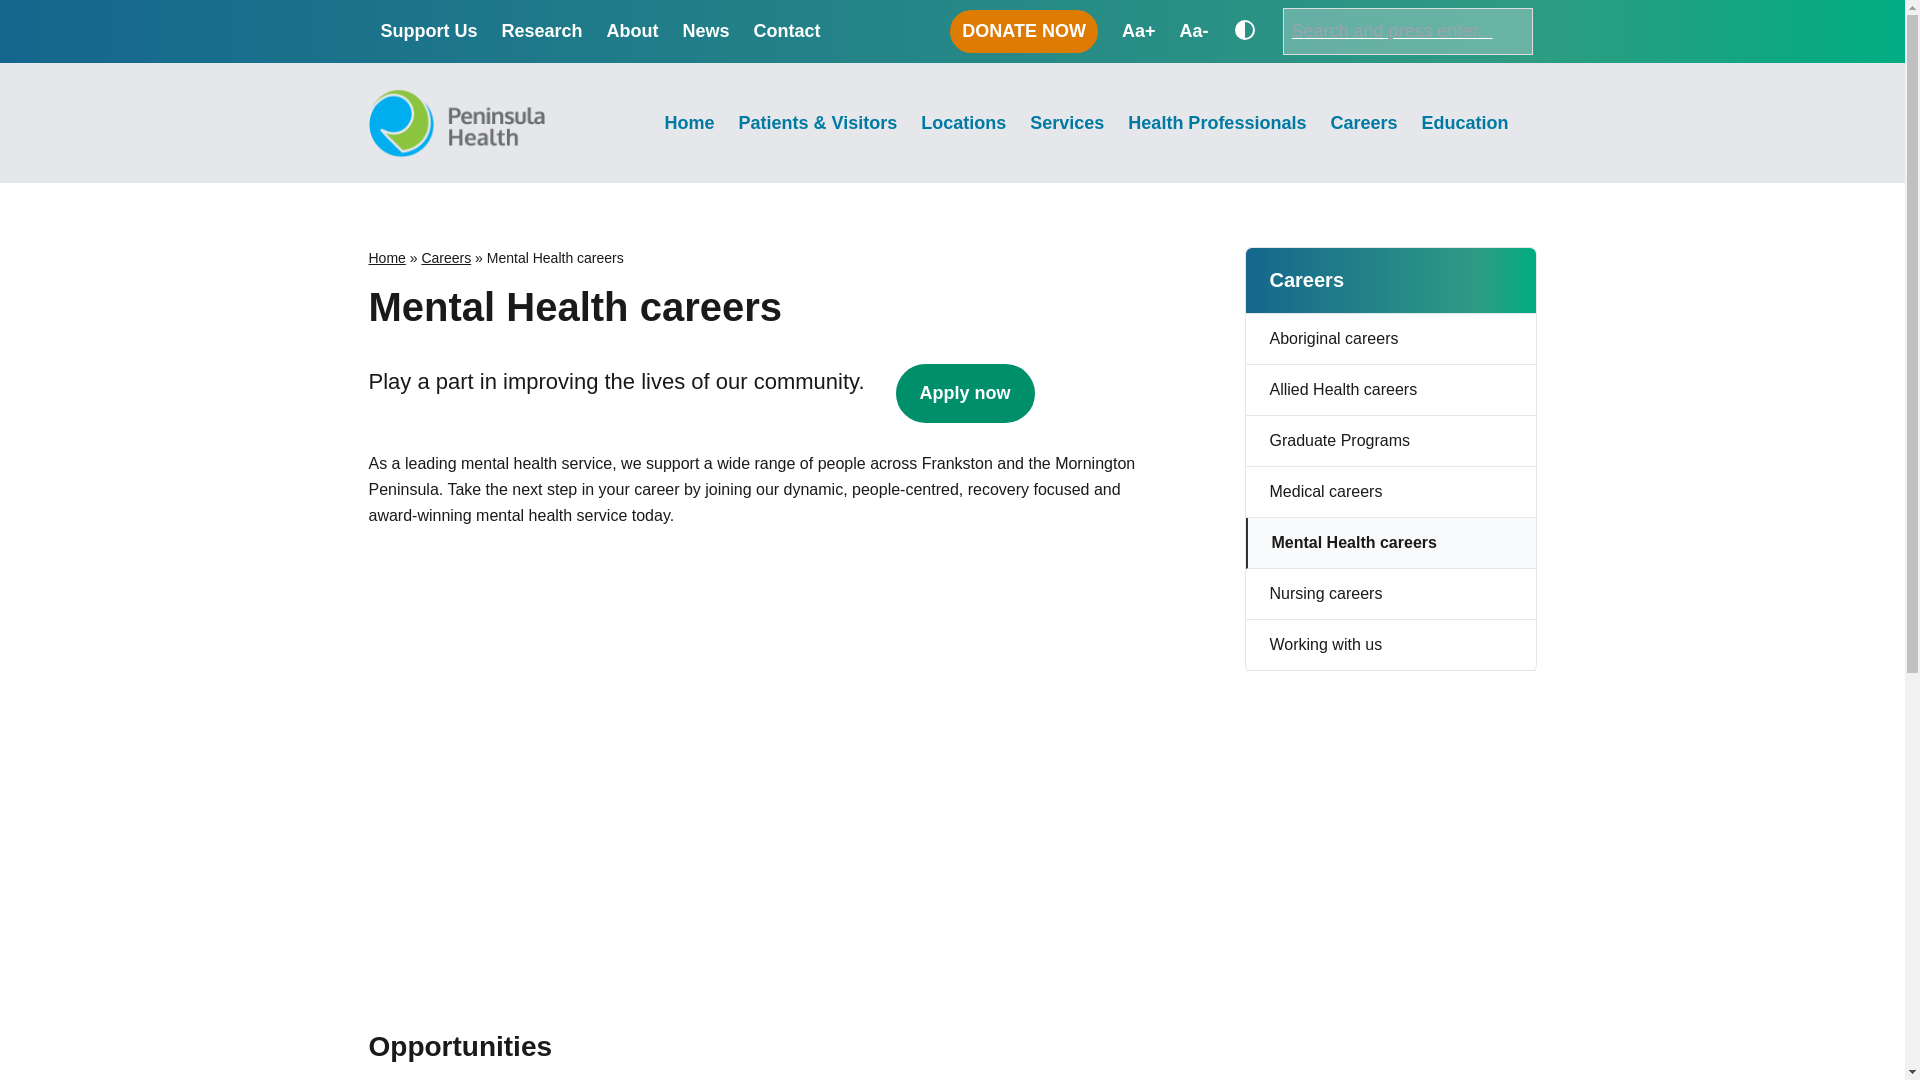 This screenshot has width=1920, height=1080. What do you see at coordinates (788, 32) in the screenshot?
I see `Contact` at bounding box center [788, 32].